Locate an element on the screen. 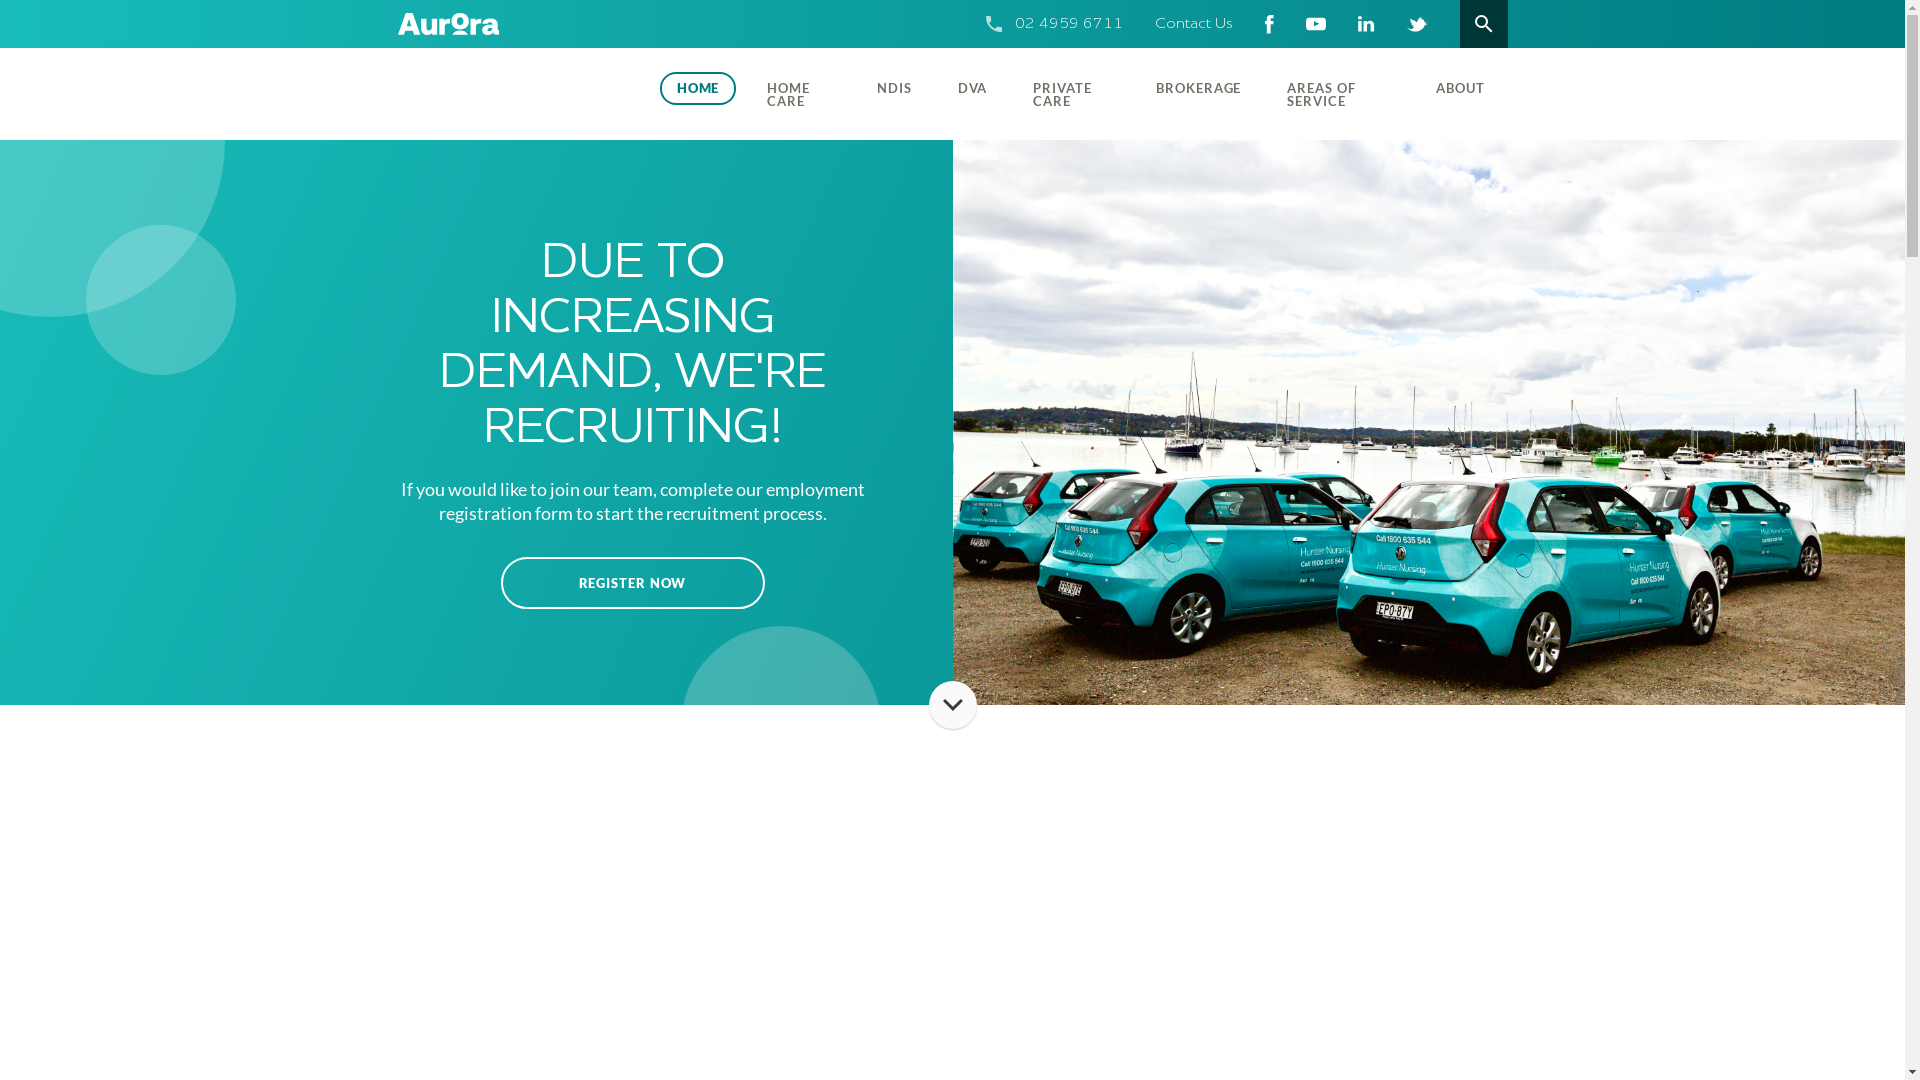 This screenshot has height=1080, width=1920. PRIVATE CARE is located at coordinates (1071, 94).